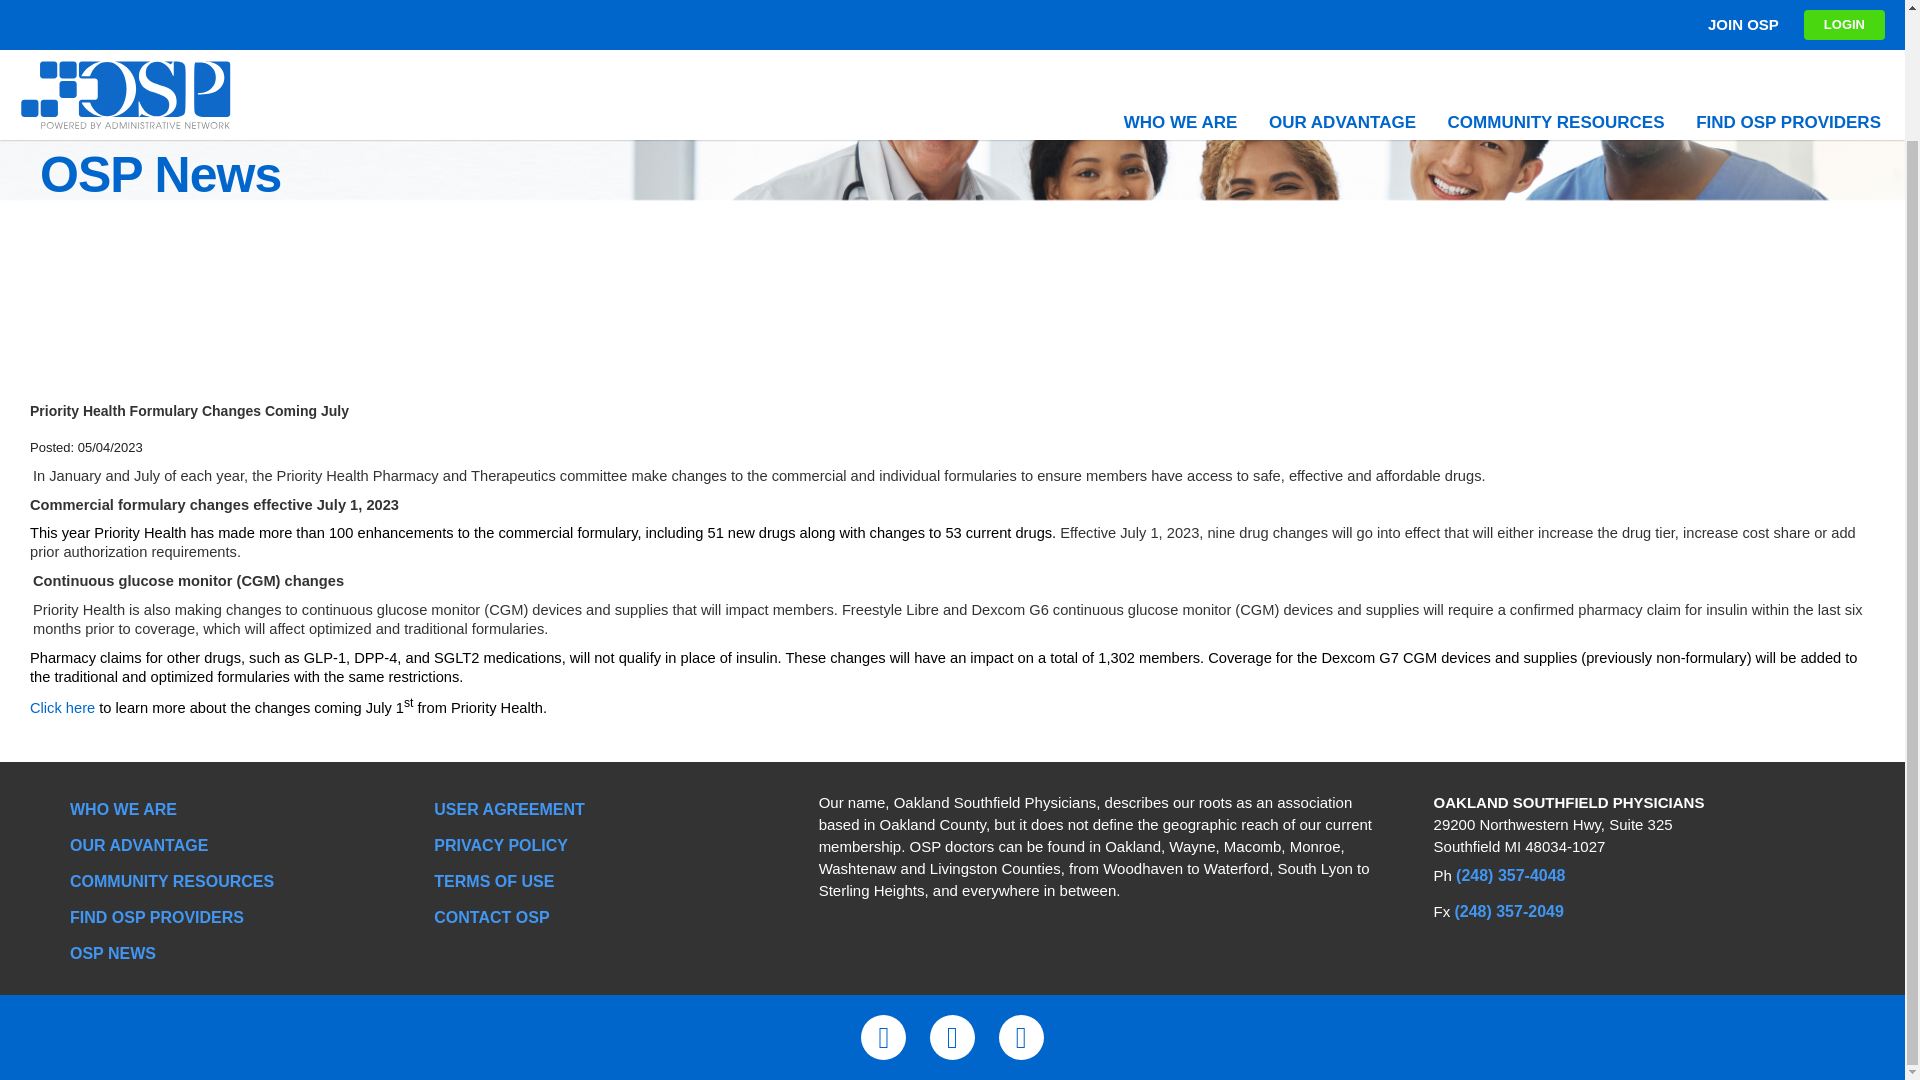 The width and height of the screenshot is (1920, 1080). Describe the element at coordinates (122, 810) in the screenshot. I see `WHO WE ARE` at that location.